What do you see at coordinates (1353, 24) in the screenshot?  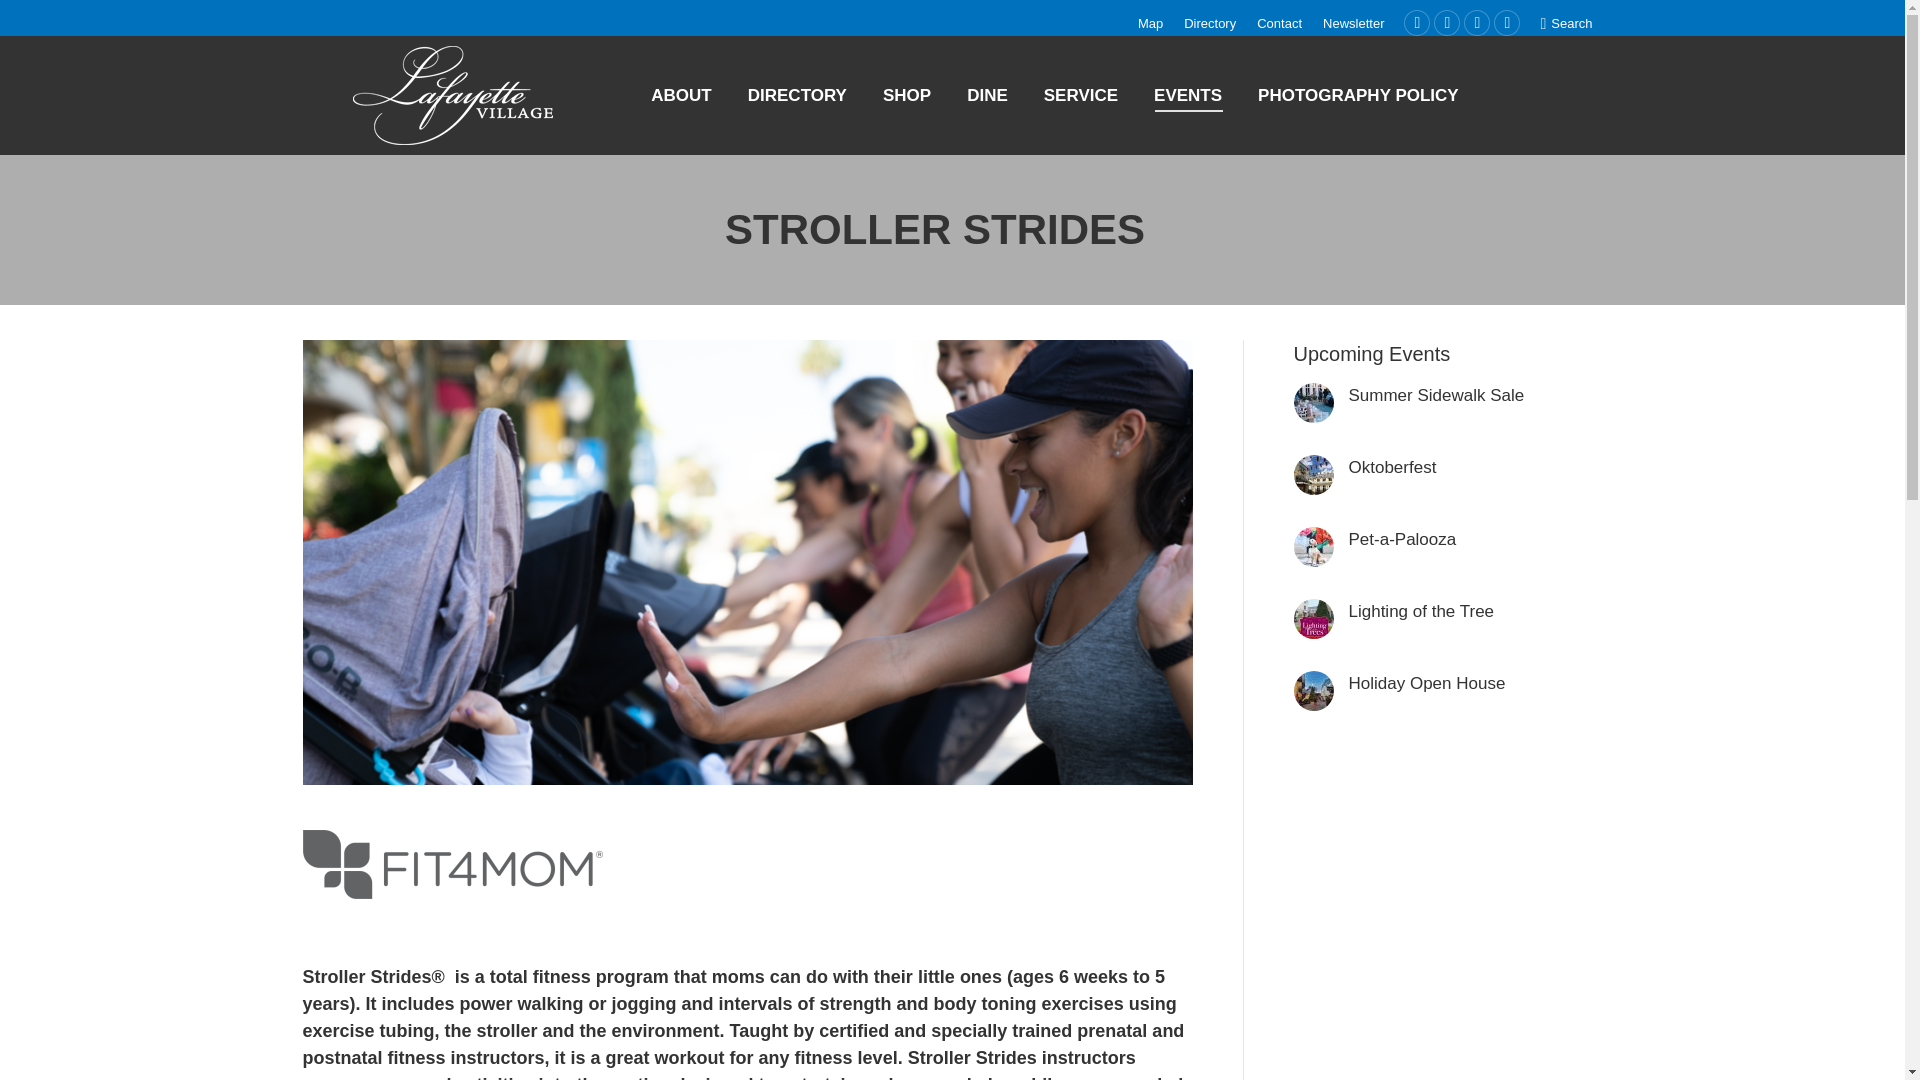 I see `Newsletter` at bounding box center [1353, 24].